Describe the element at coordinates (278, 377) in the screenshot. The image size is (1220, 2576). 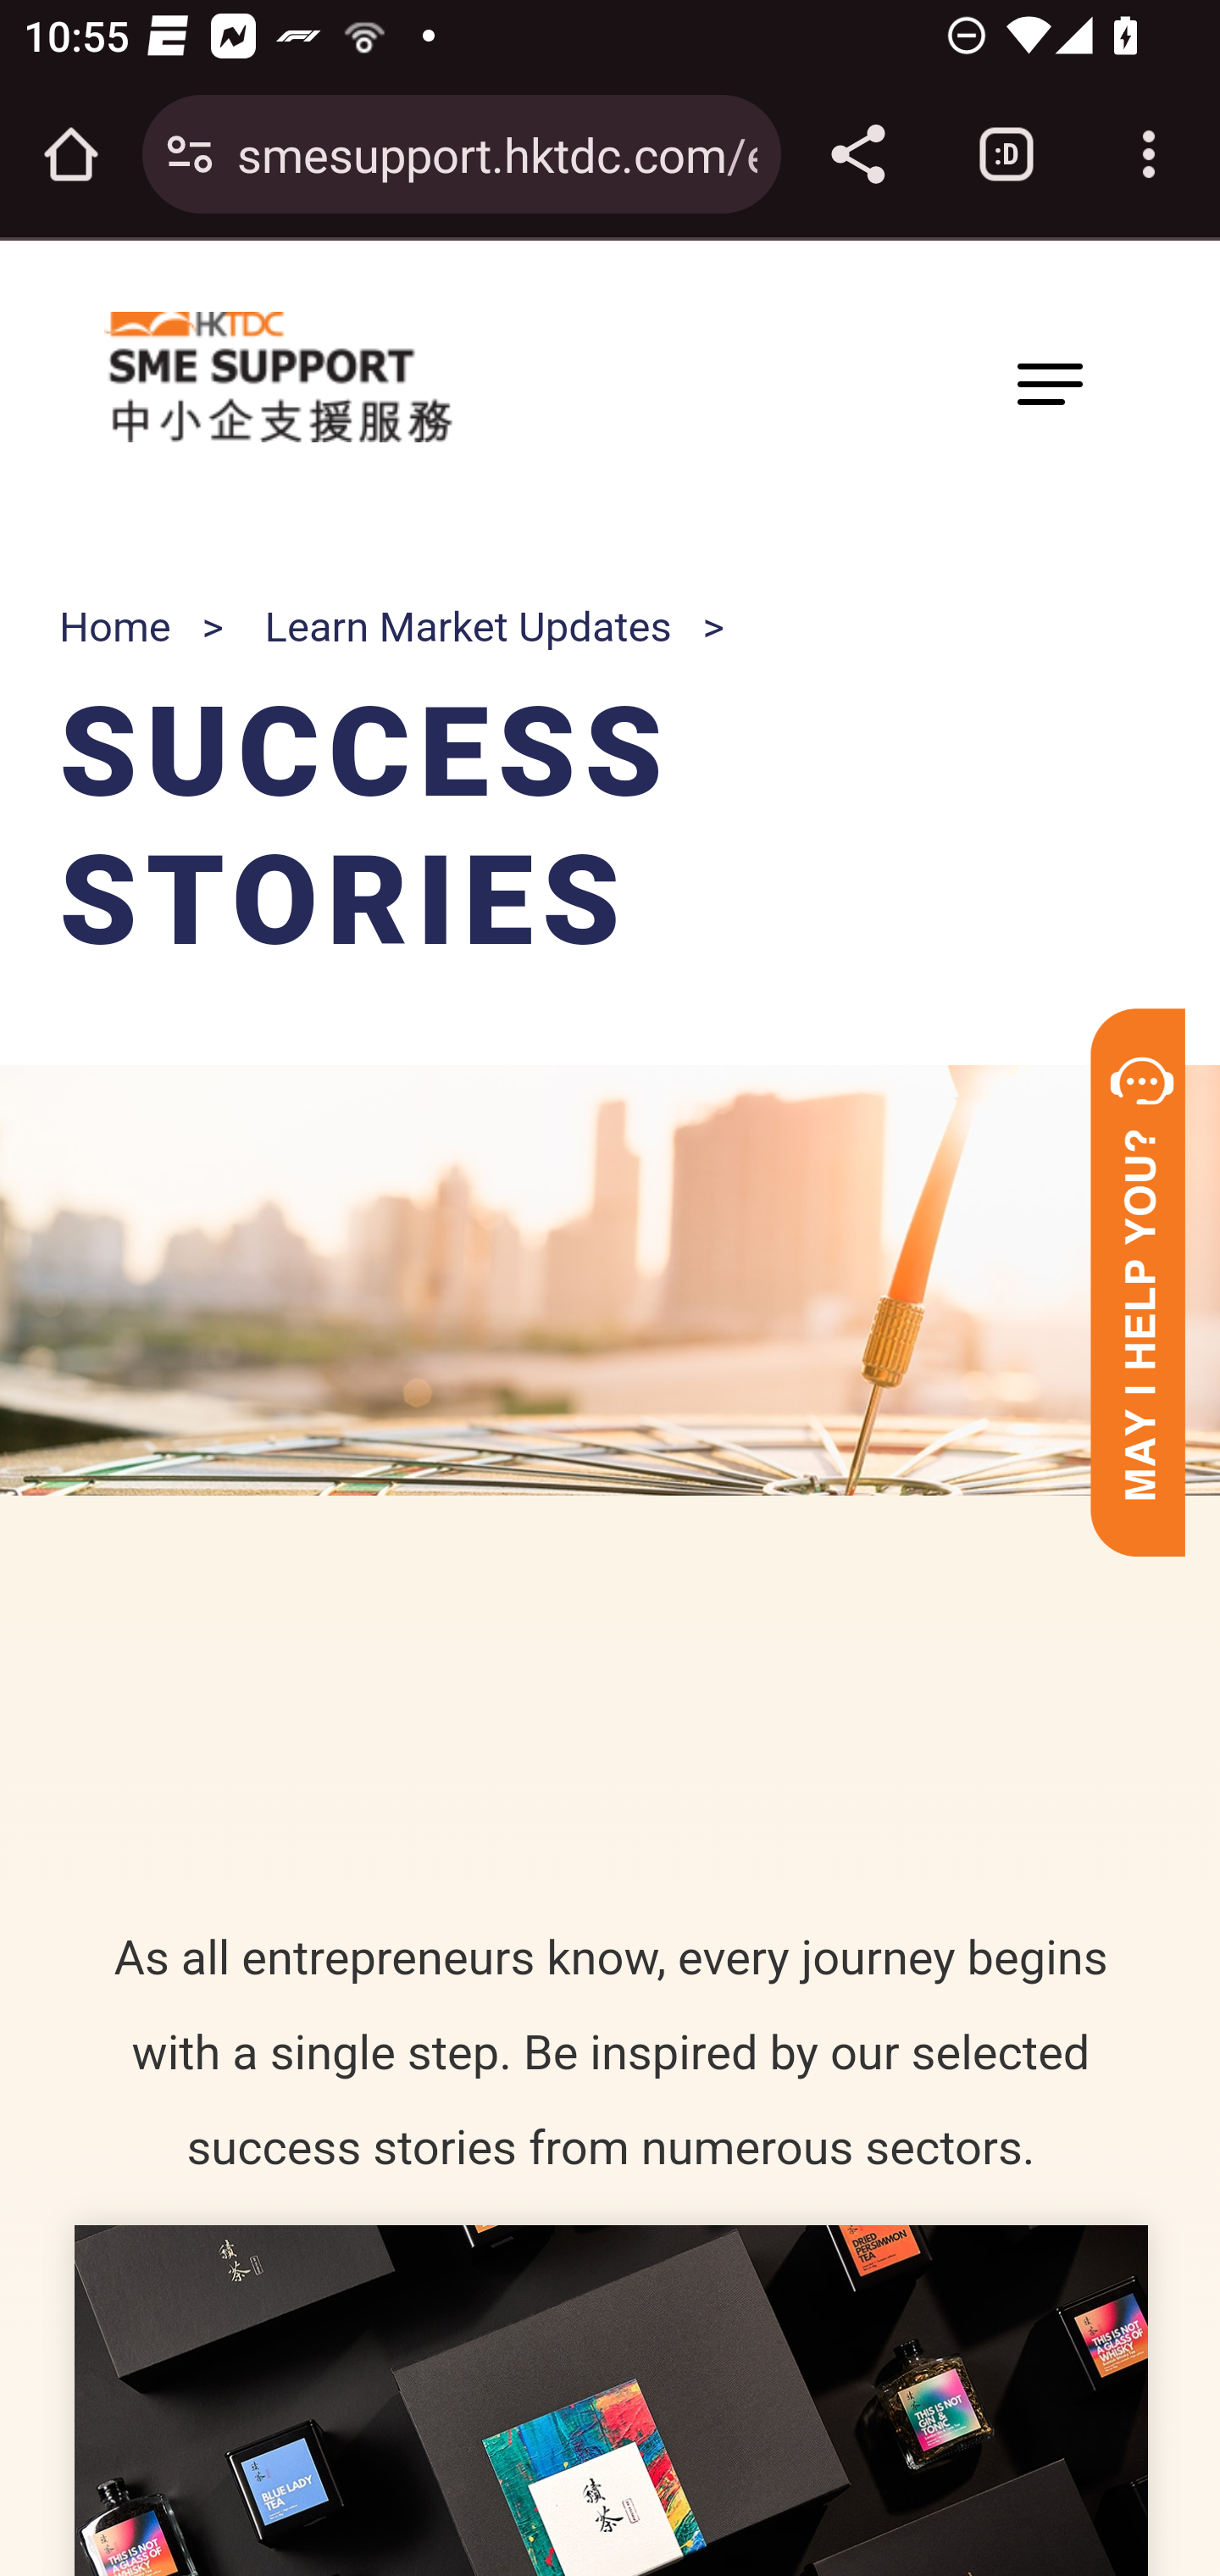
I see `HKTDC SME Support` at that location.